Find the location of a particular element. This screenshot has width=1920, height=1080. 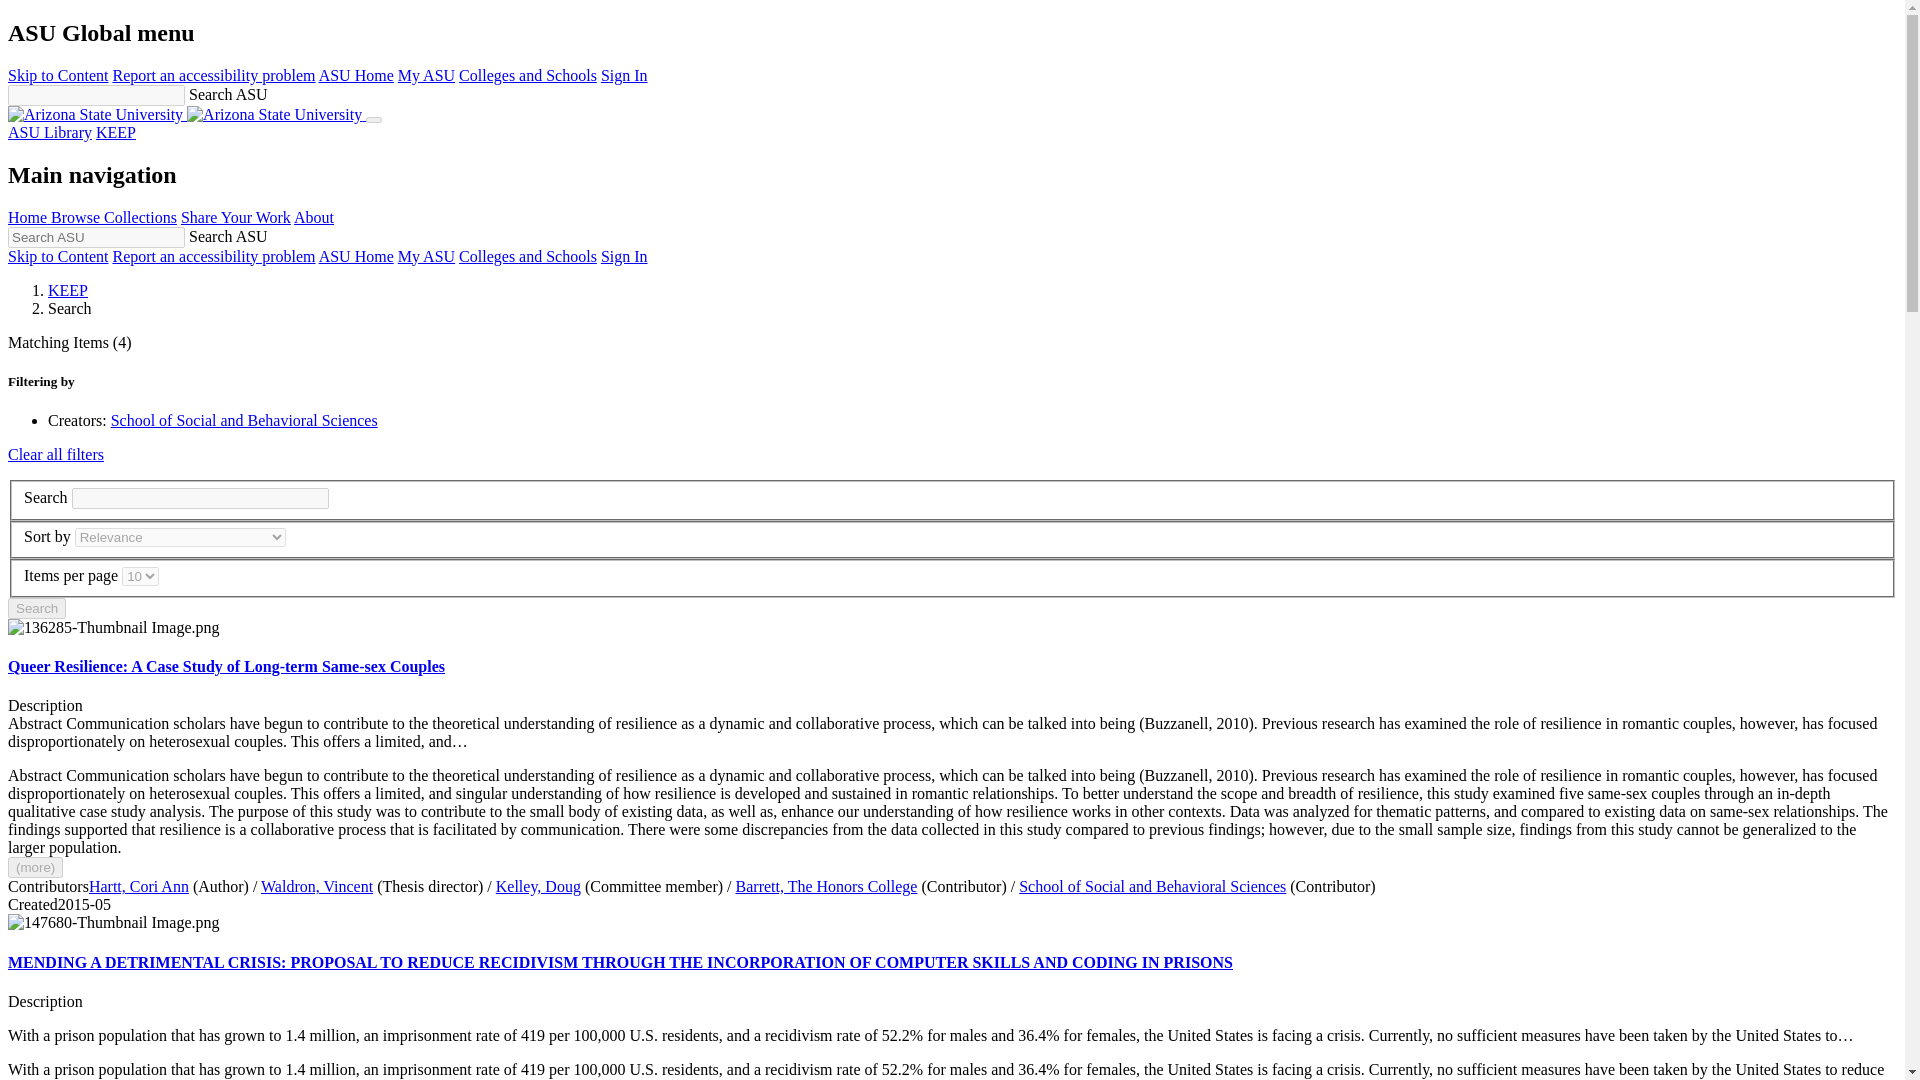

Barrett, The Honors College is located at coordinates (826, 886).